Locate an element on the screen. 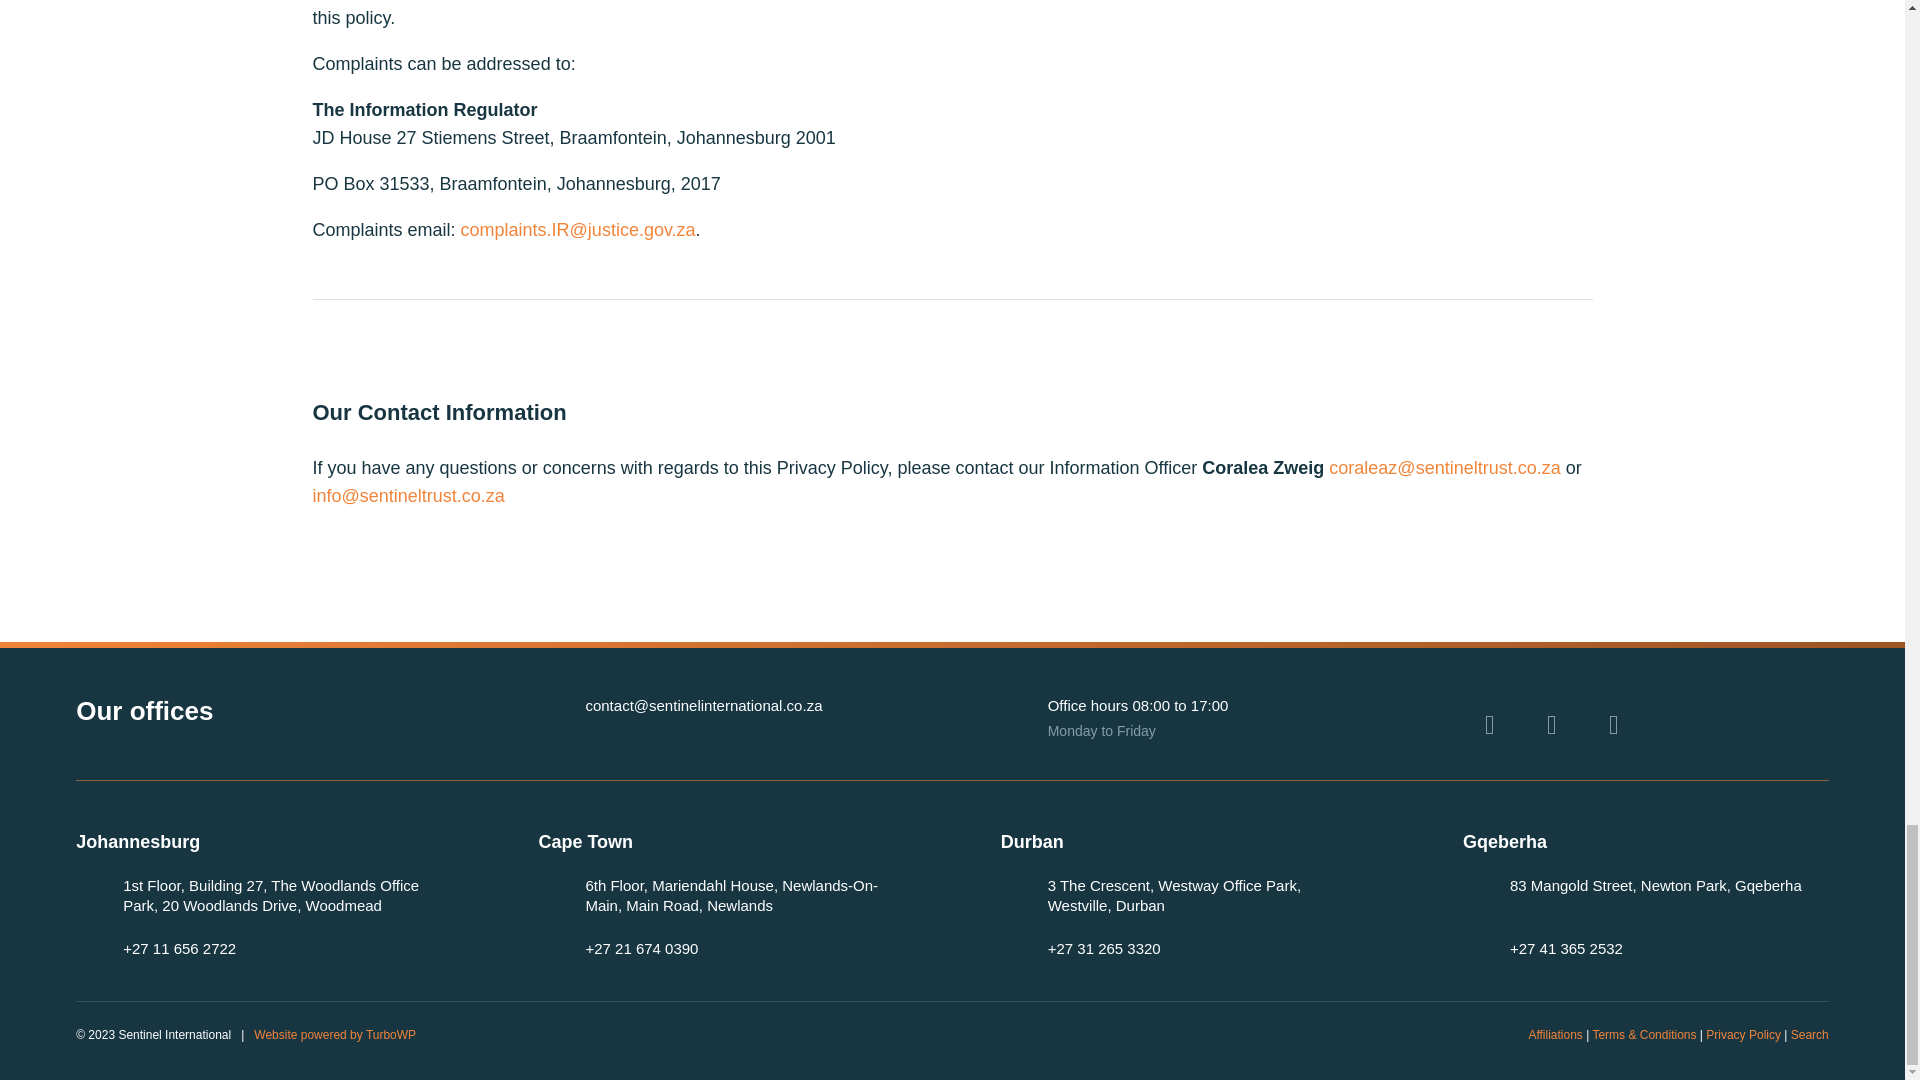 The width and height of the screenshot is (1920, 1080). Search is located at coordinates (1810, 1035).